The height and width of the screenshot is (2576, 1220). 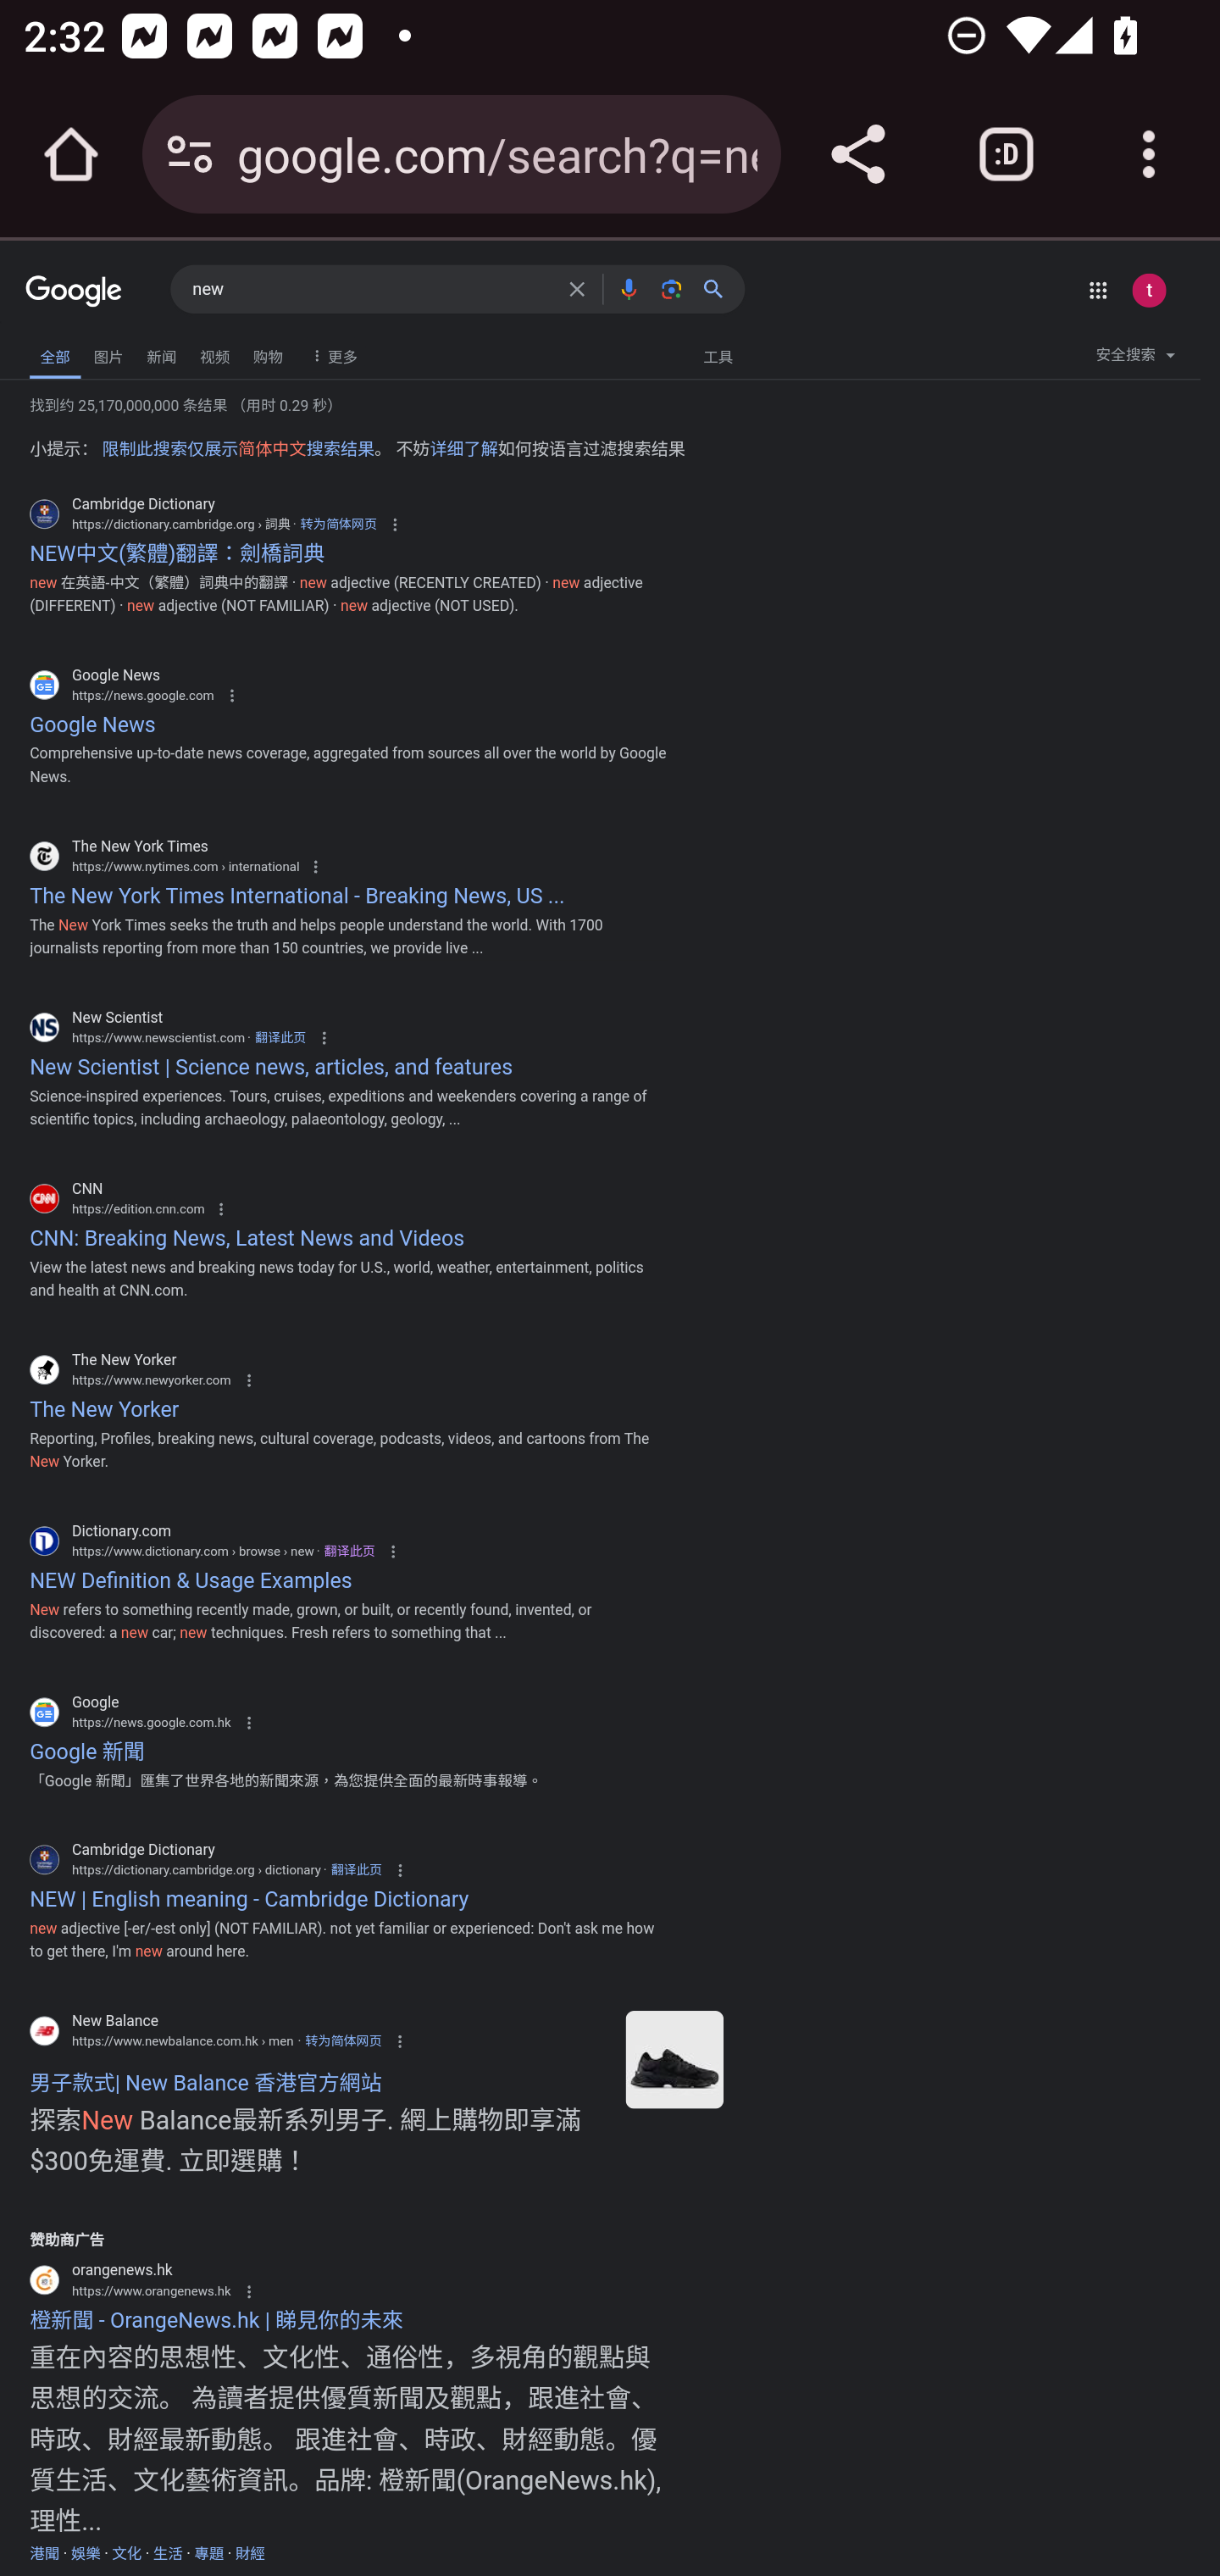 I want to click on 文化, so click(x=127, y=2554).